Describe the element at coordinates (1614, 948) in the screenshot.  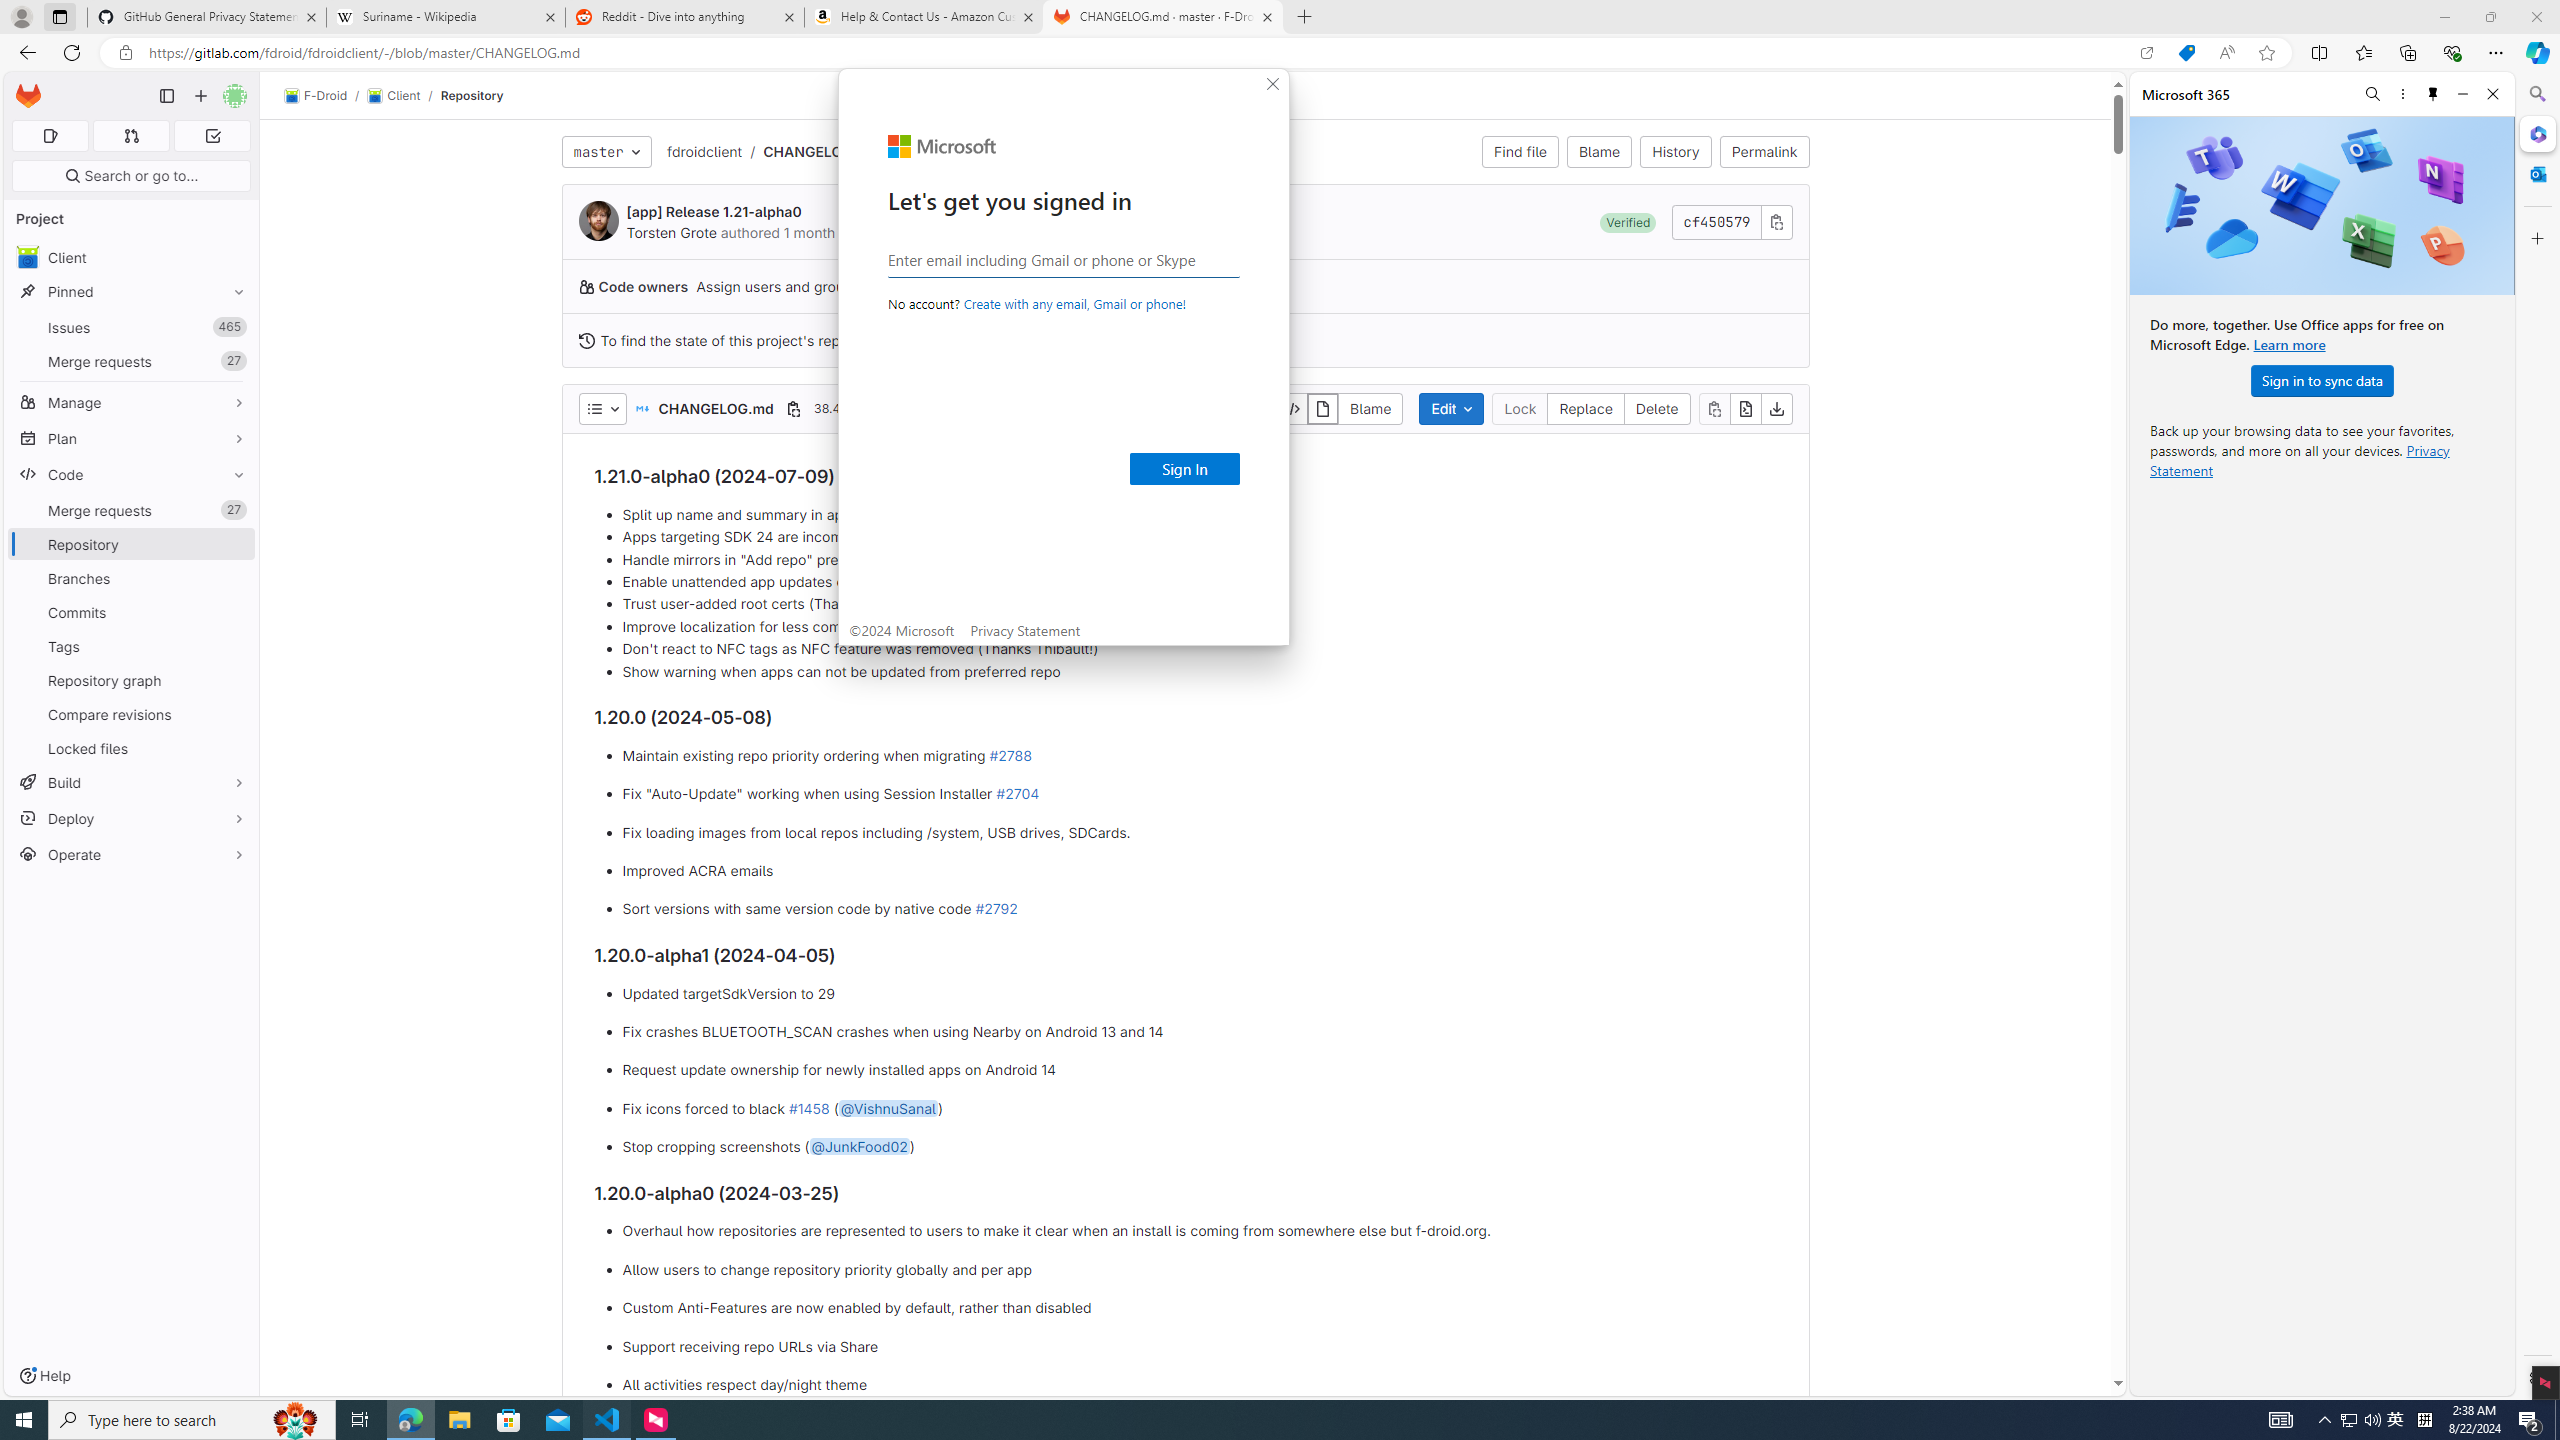
I see `Ports actions` at that location.